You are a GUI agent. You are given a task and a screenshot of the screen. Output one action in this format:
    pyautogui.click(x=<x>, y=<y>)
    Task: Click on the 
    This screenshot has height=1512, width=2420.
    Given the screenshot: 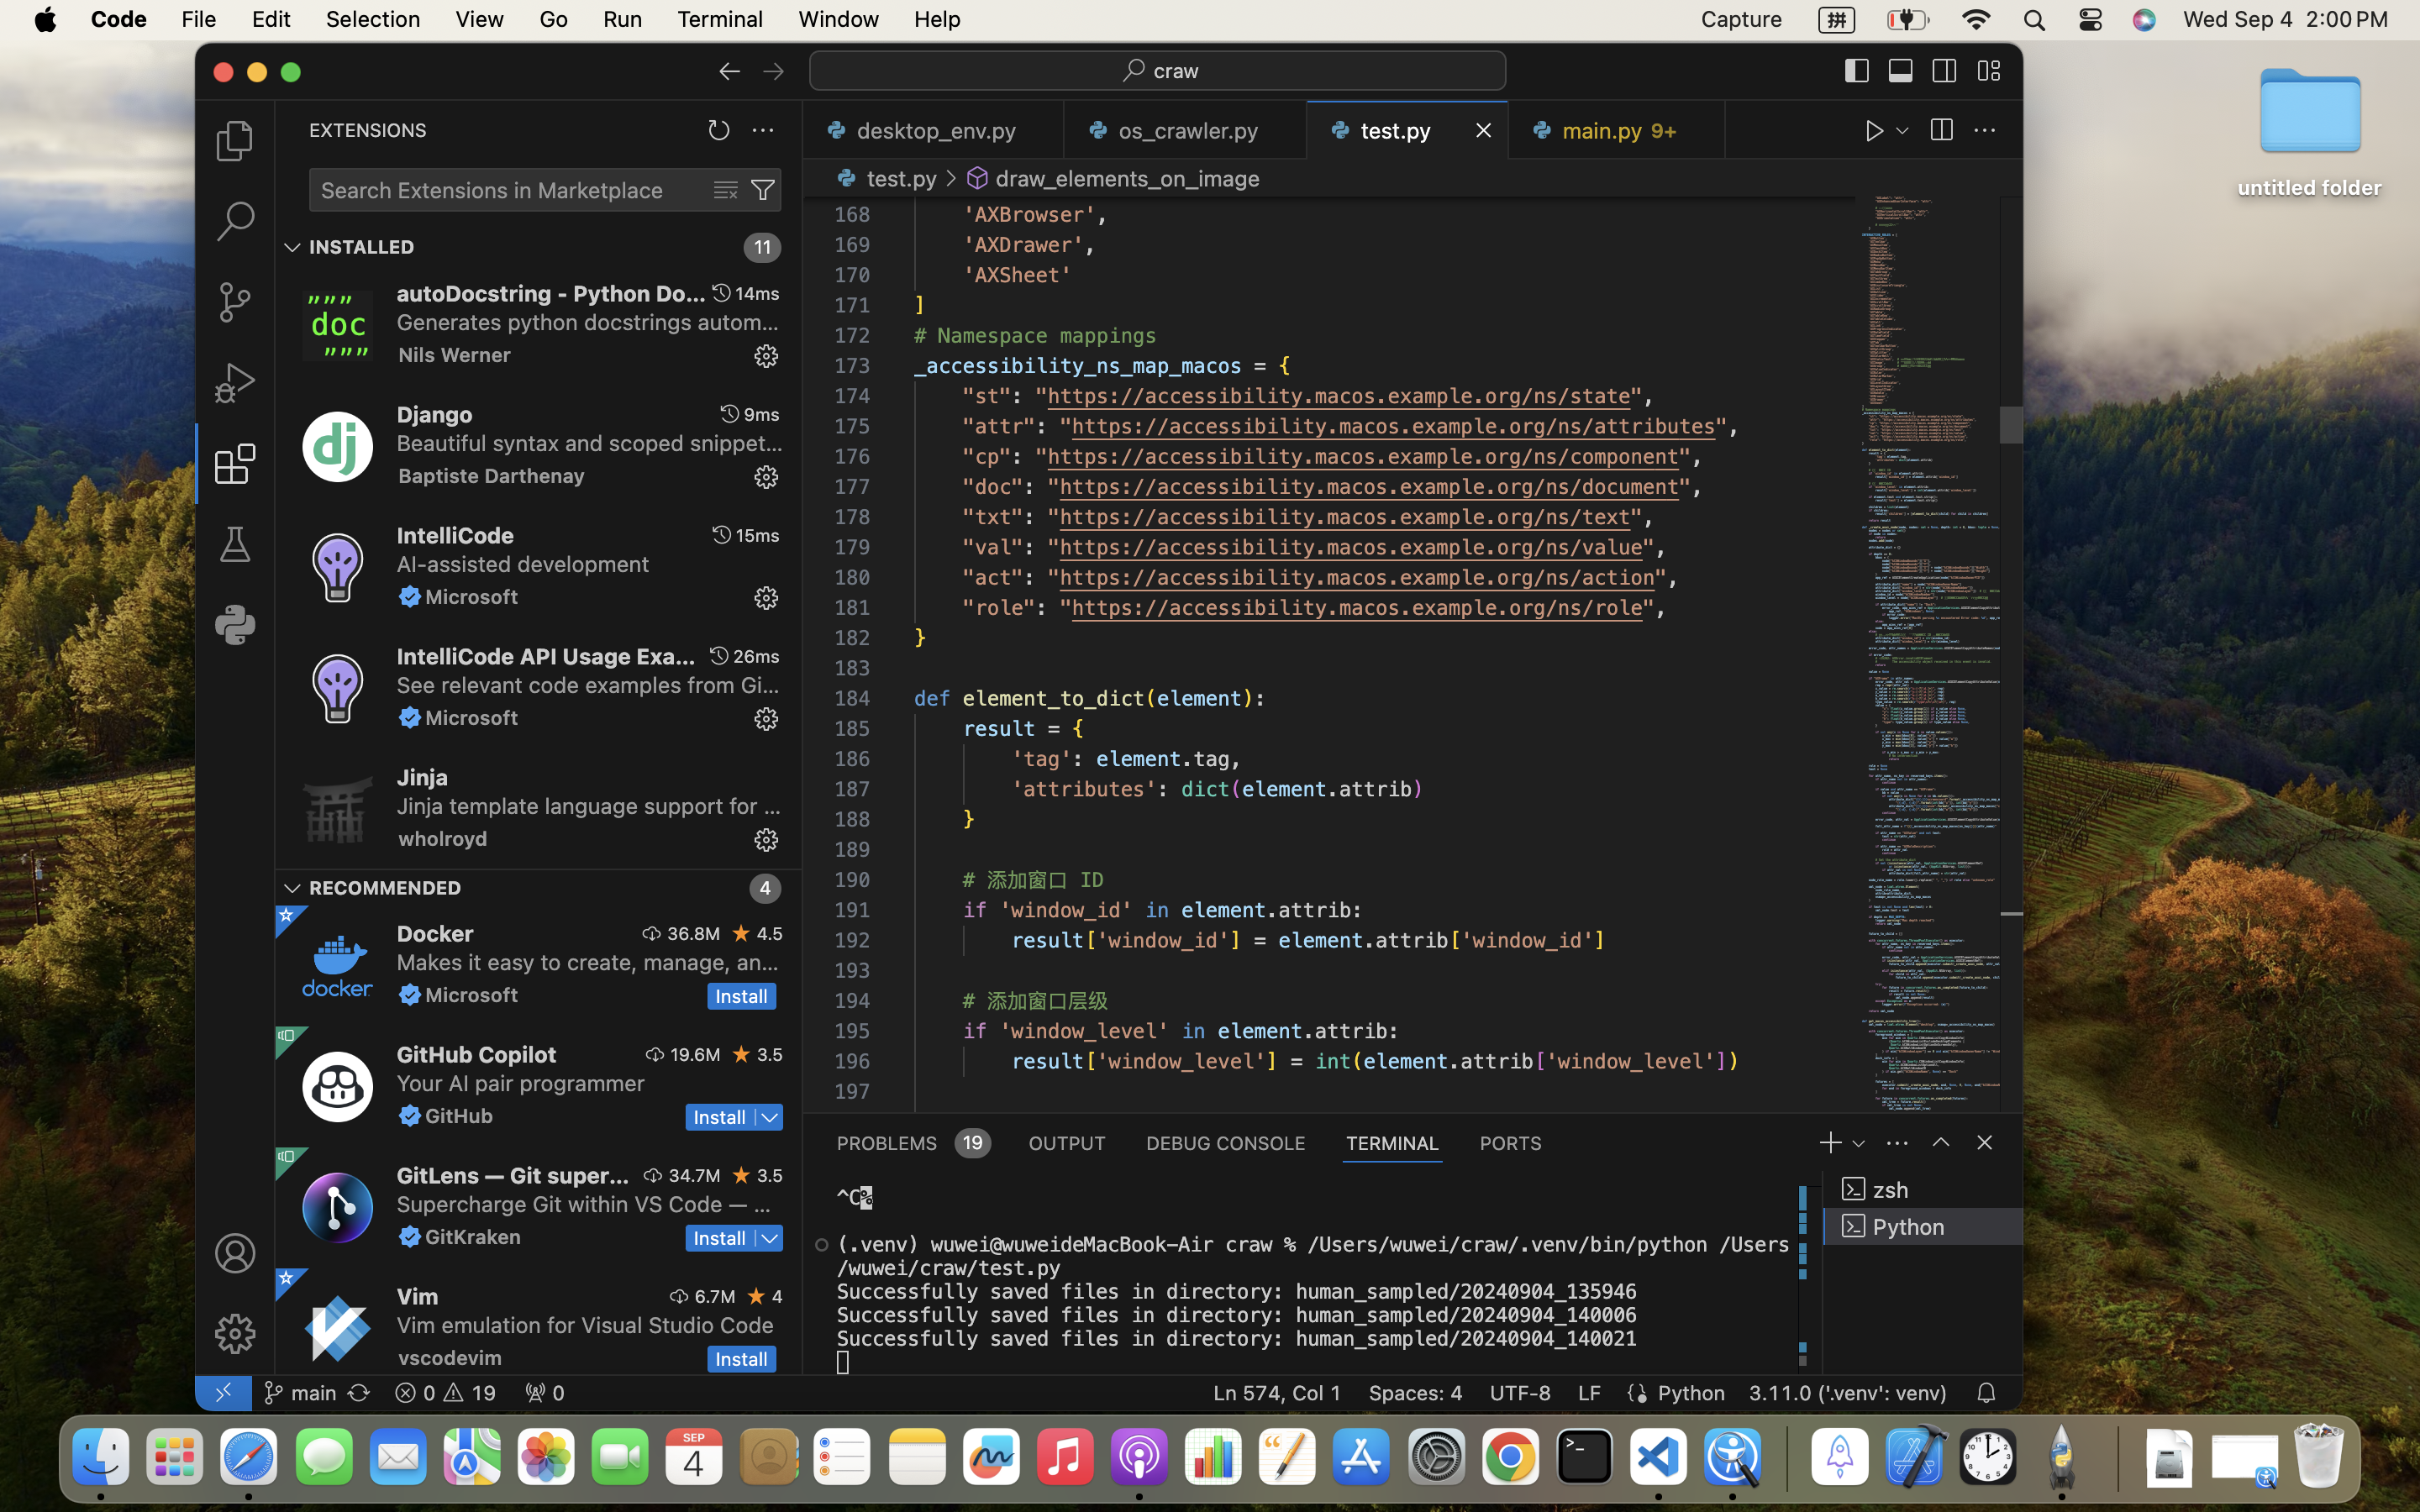 What is the action you would take?
    pyautogui.click(x=766, y=356)
    